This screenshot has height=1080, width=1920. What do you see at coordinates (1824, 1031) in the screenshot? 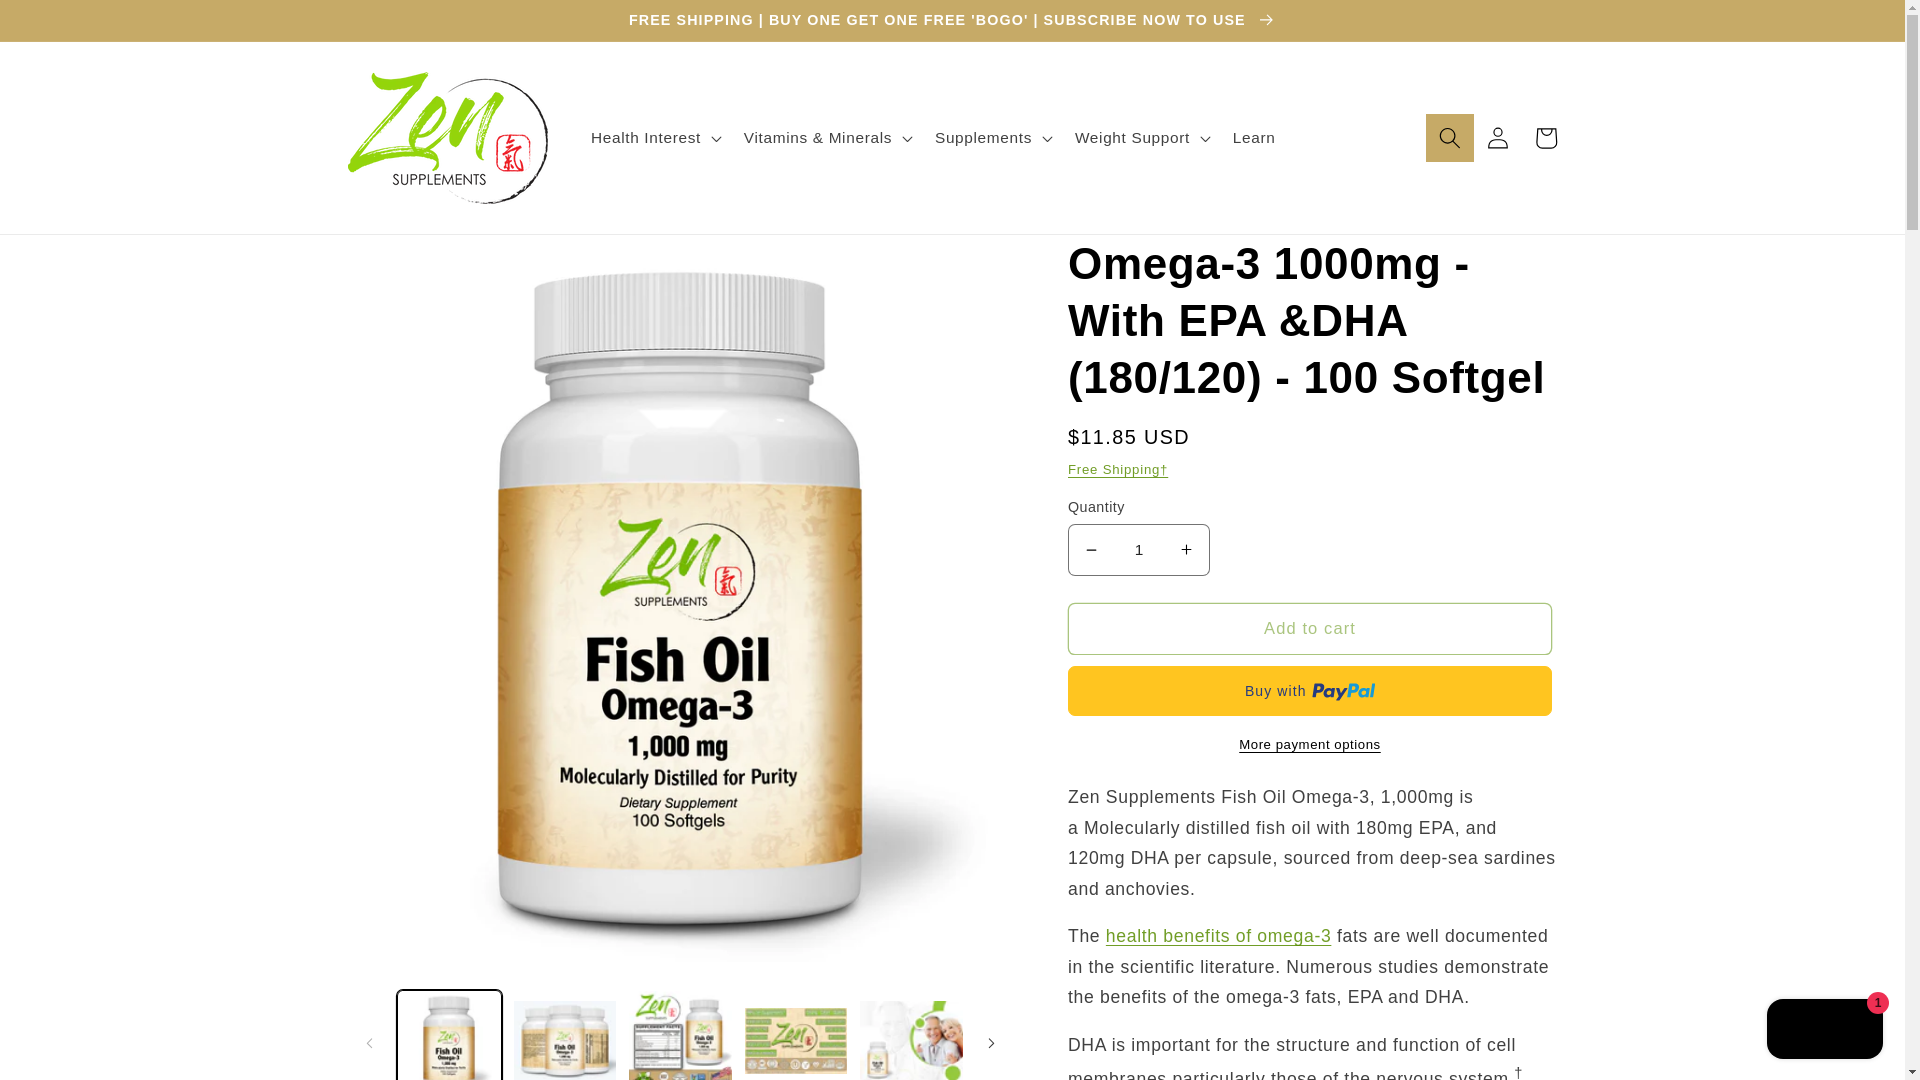
I see `Shopify online store chat` at bounding box center [1824, 1031].